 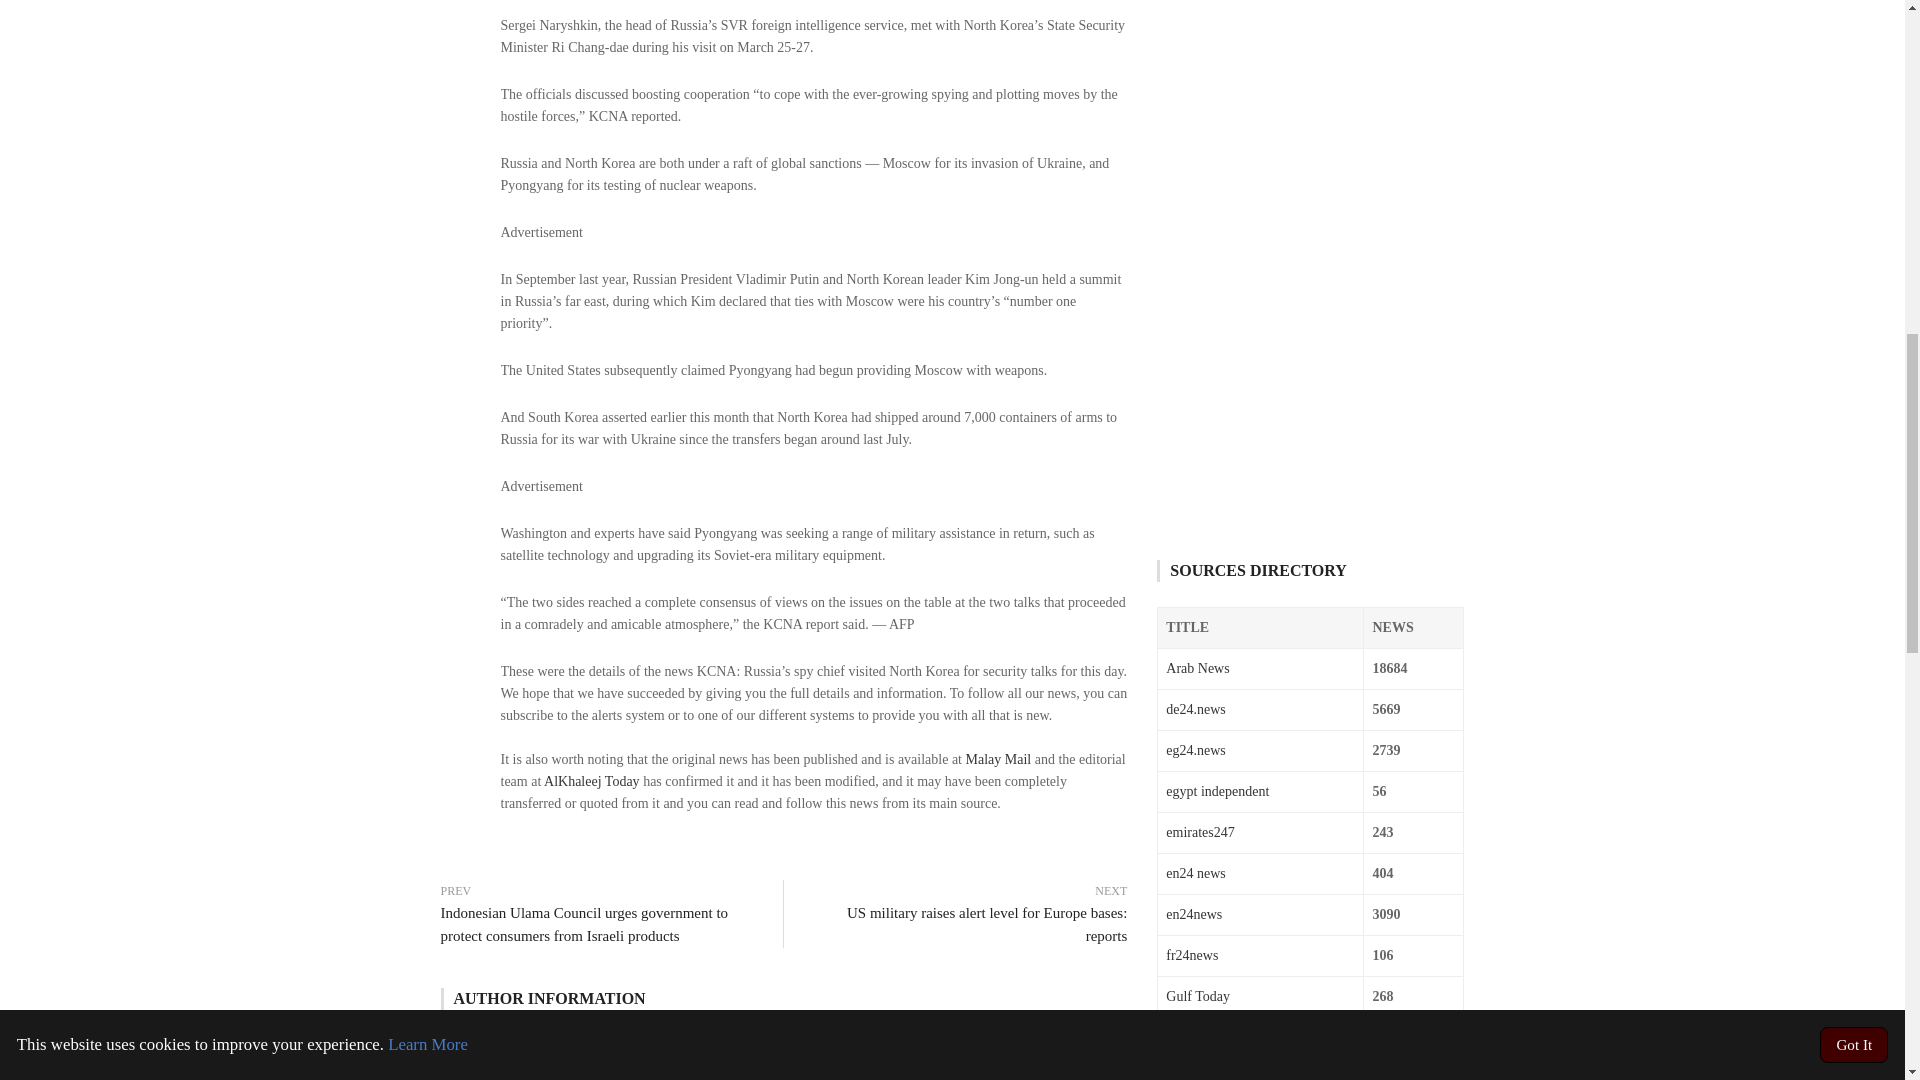 What do you see at coordinates (998, 758) in the screenshot?
I see `Malay Mail` at bounding box center [998, 758].